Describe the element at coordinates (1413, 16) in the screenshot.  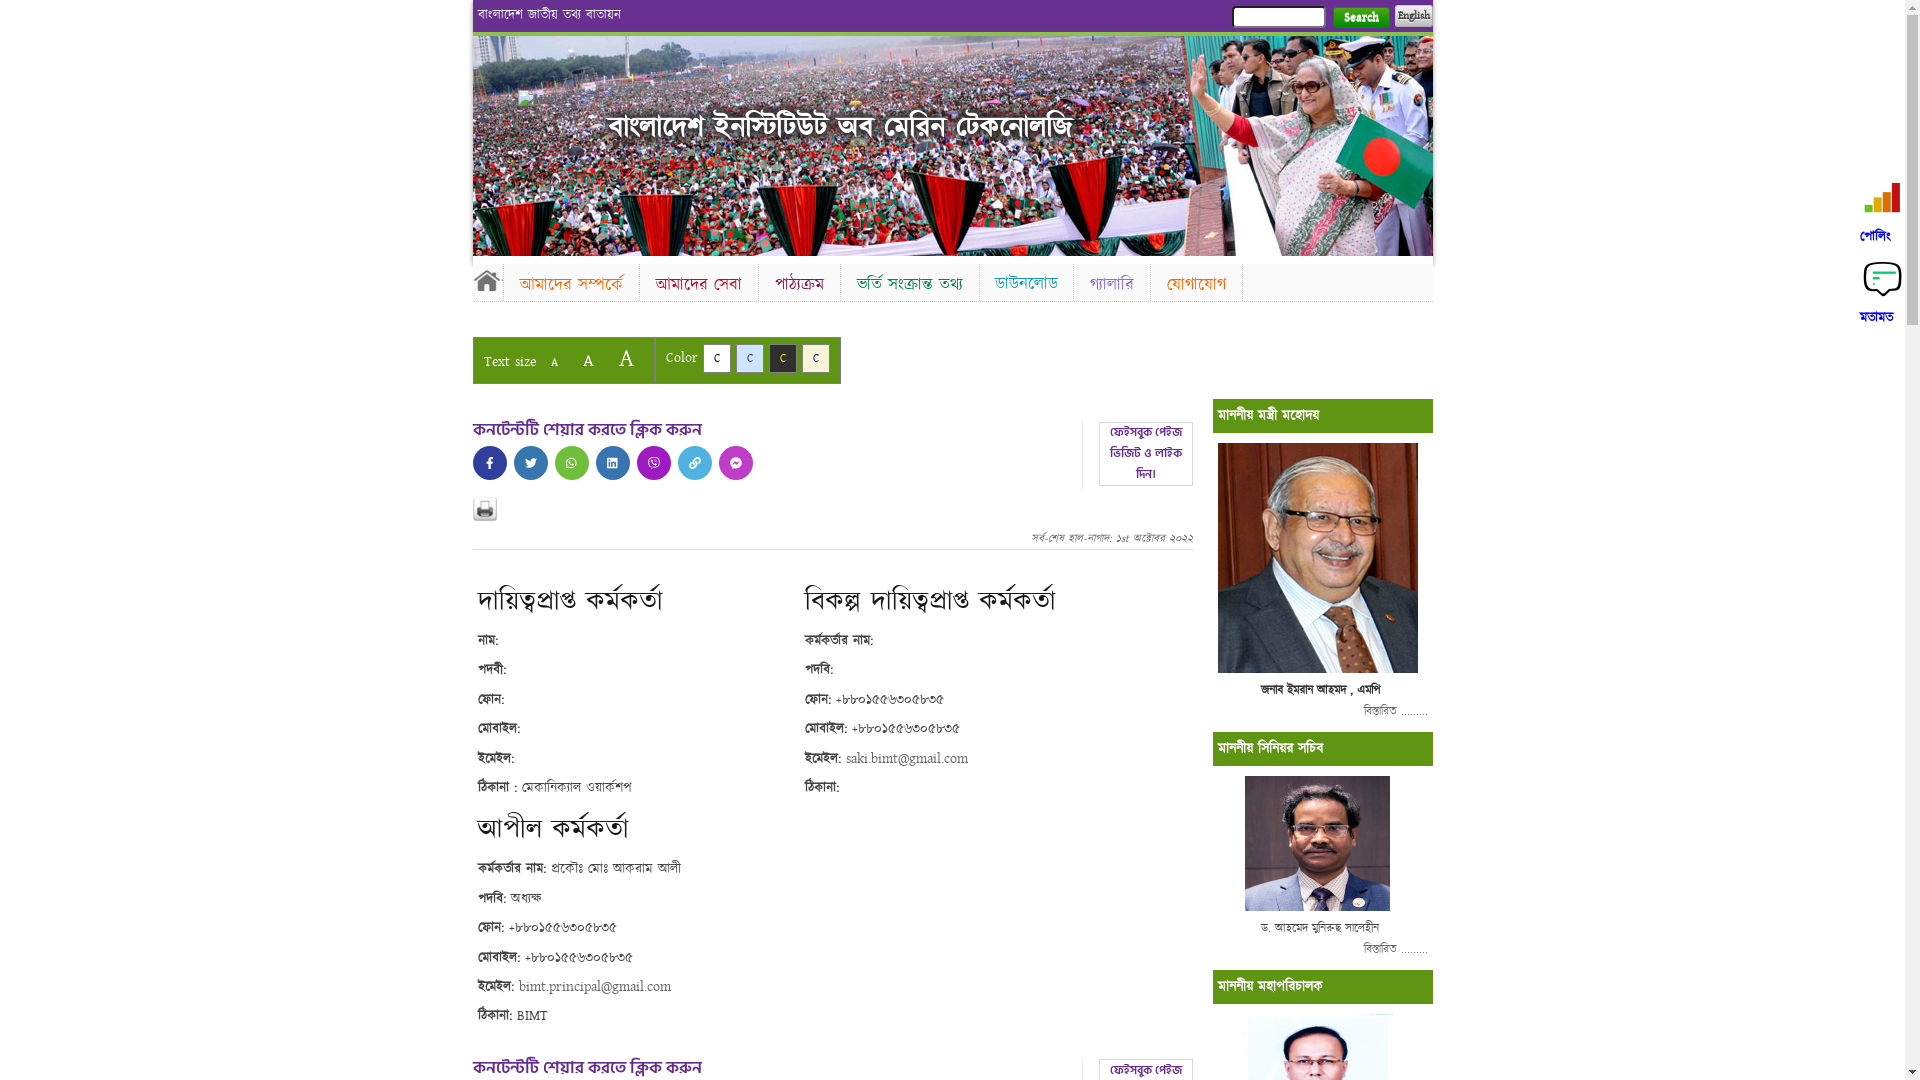
I see `English` at that location.